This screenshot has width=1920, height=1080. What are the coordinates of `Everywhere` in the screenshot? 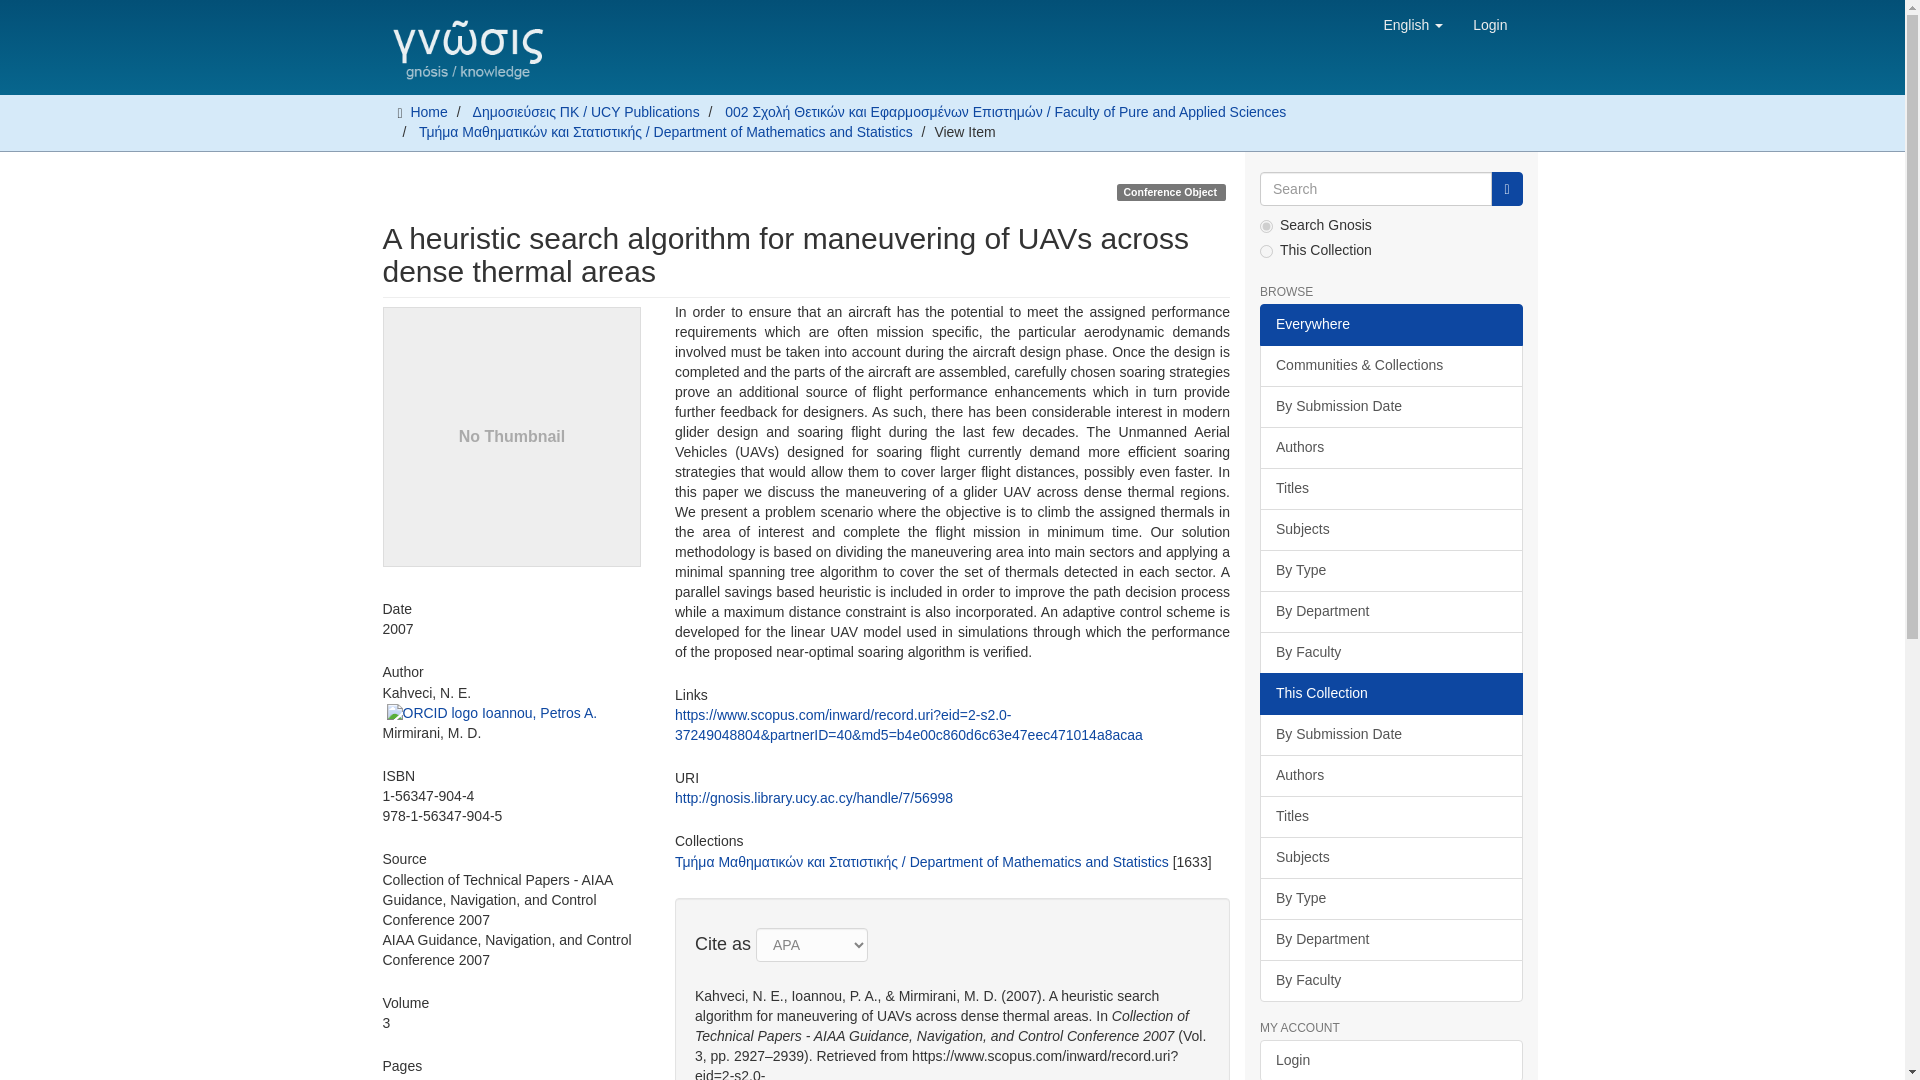 It's located at (1390, 324).